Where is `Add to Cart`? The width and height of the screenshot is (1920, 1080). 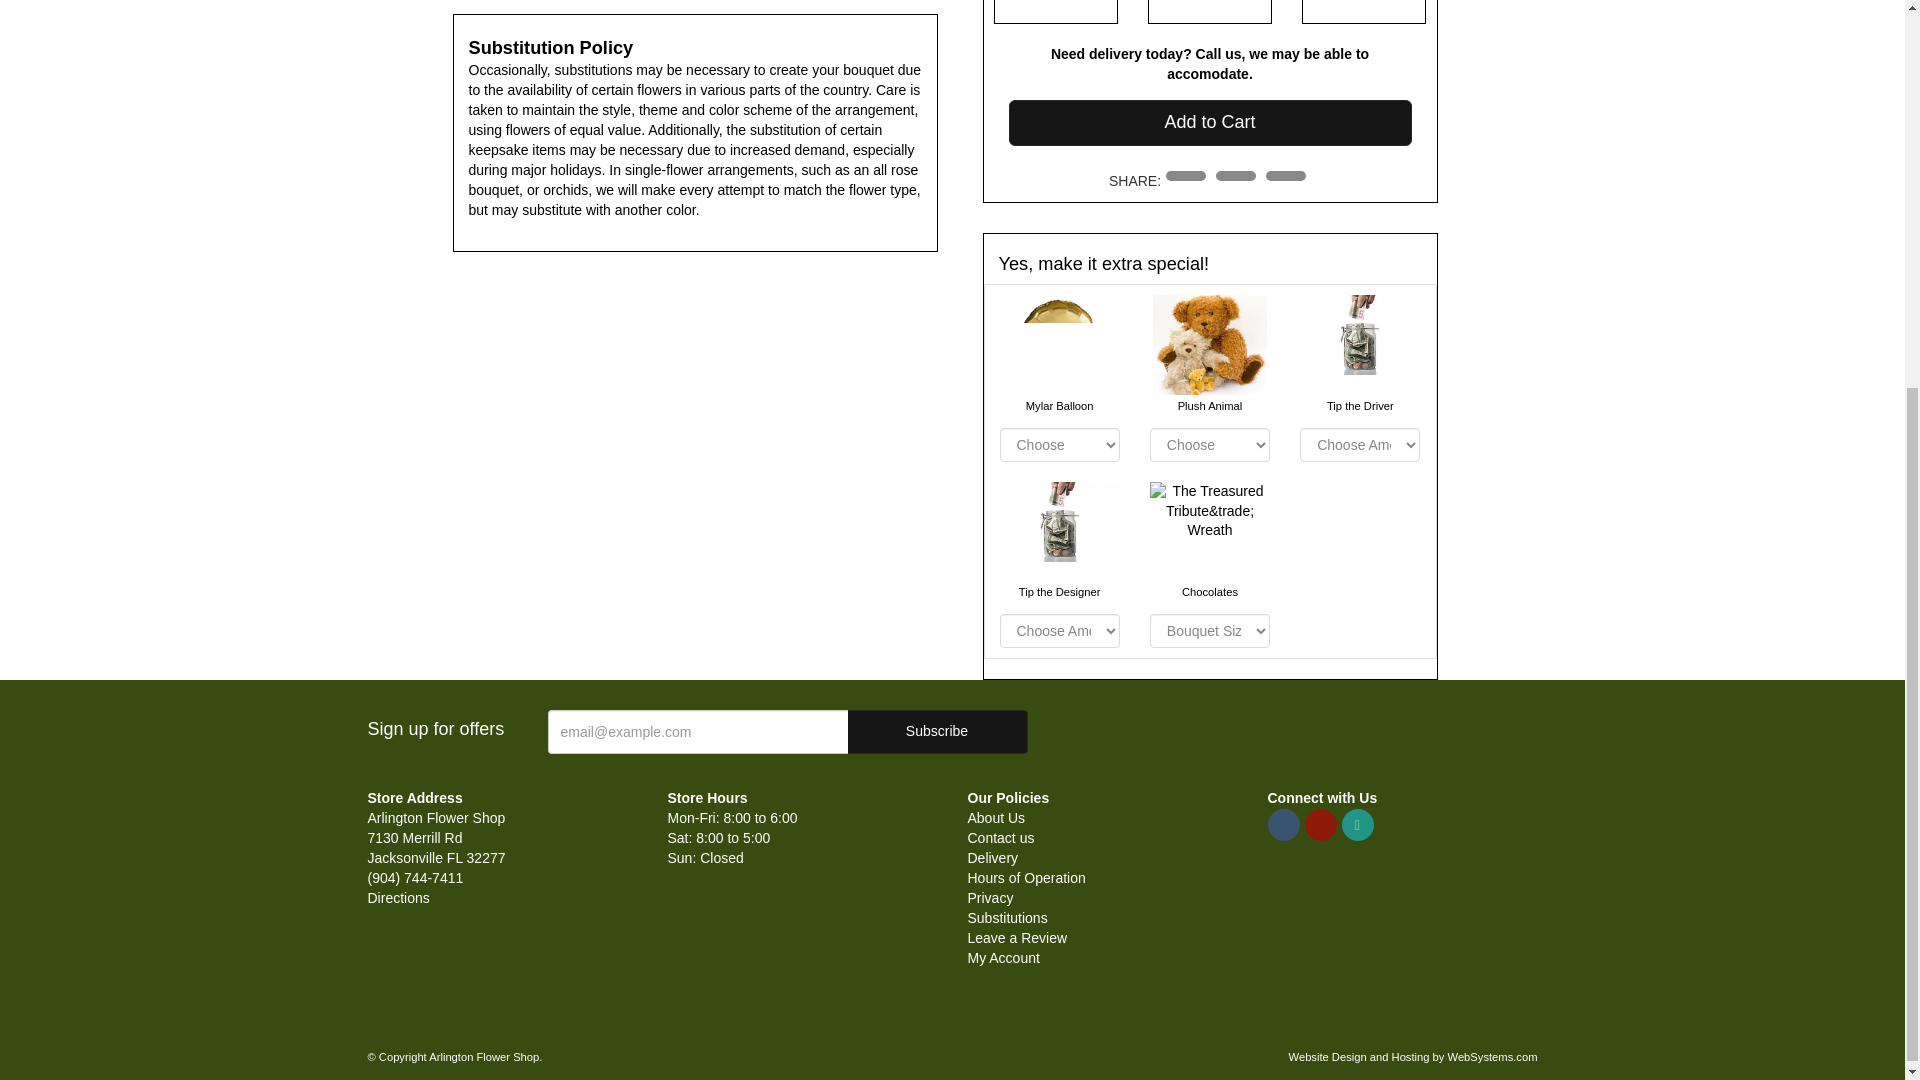 Add to Cart is located at coordinates (1210, 122).